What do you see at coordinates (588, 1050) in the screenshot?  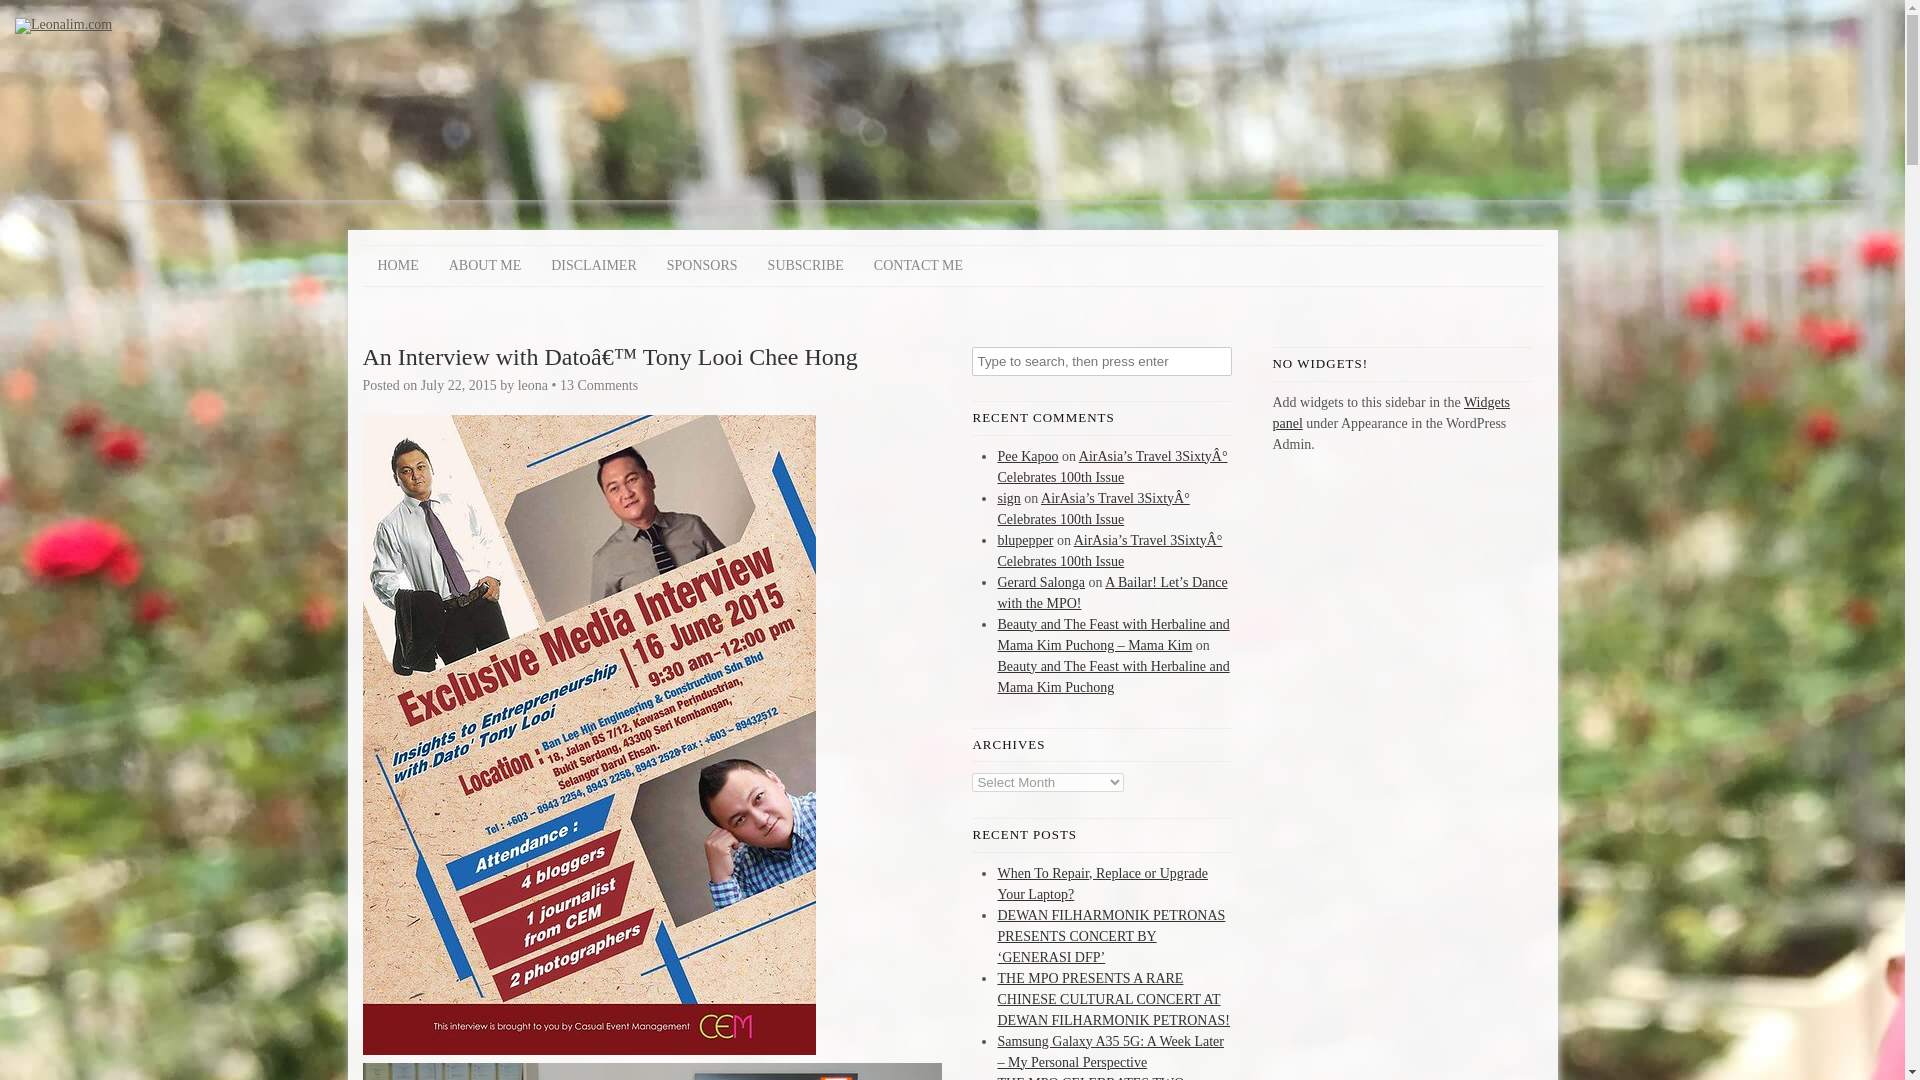 I see `media interview` at bounding box center [588, 1050].